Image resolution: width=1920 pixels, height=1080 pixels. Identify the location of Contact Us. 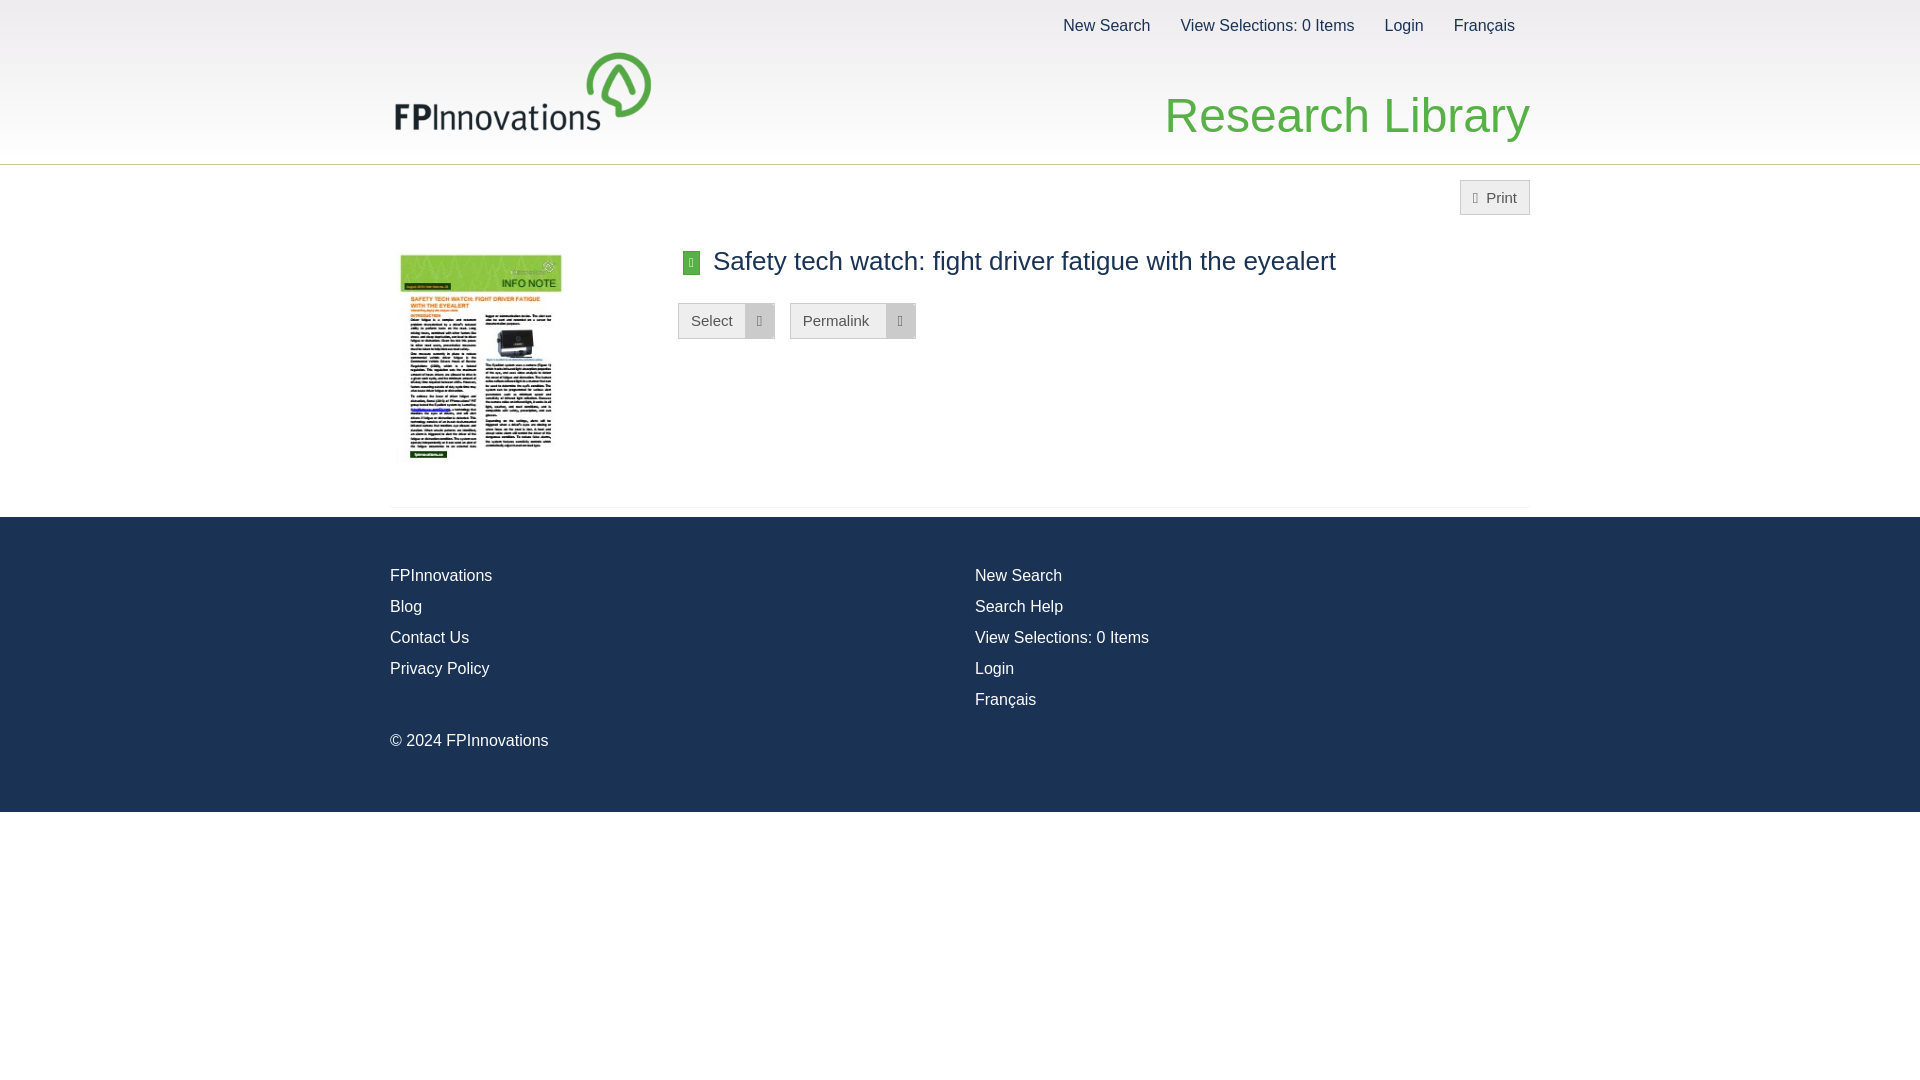
(428, 636).